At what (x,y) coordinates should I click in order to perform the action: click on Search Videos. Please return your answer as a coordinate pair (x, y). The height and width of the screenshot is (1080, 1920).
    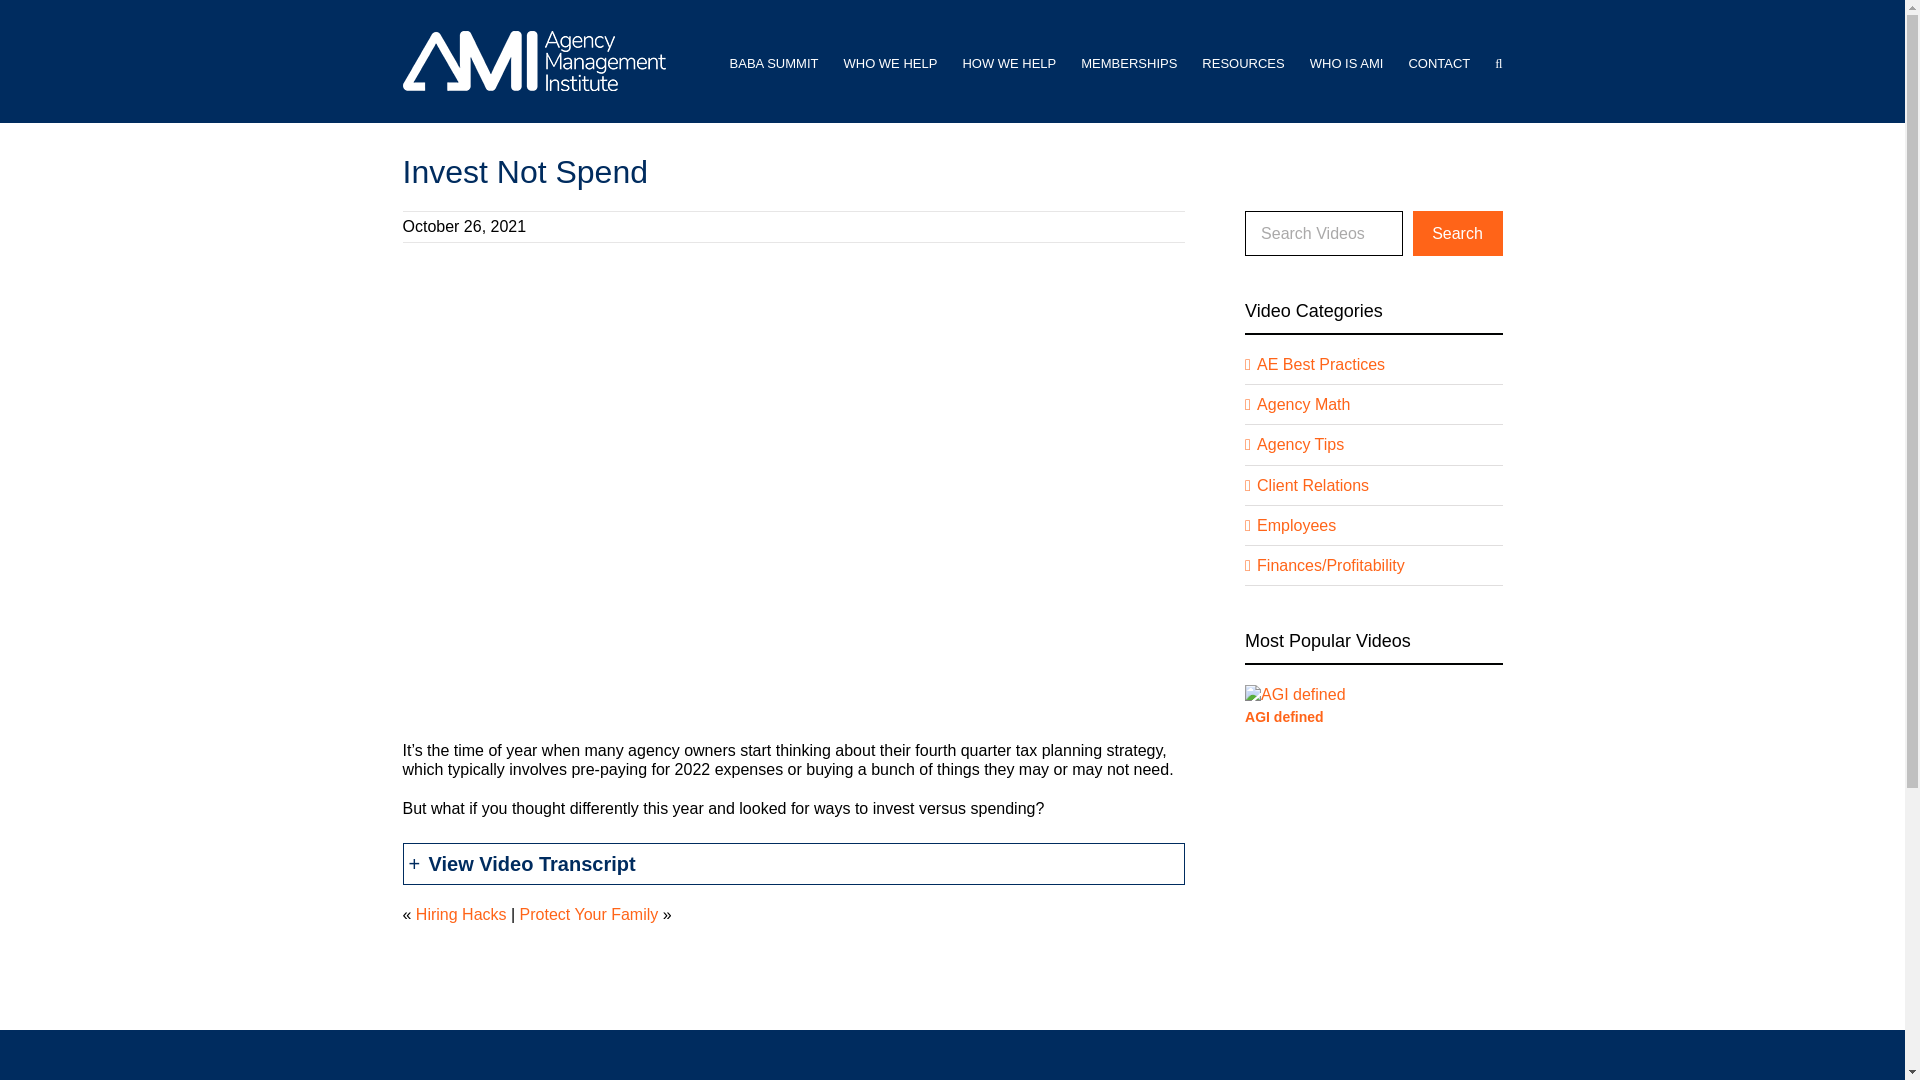
    Looking at the image, I should click on (1322, 232).